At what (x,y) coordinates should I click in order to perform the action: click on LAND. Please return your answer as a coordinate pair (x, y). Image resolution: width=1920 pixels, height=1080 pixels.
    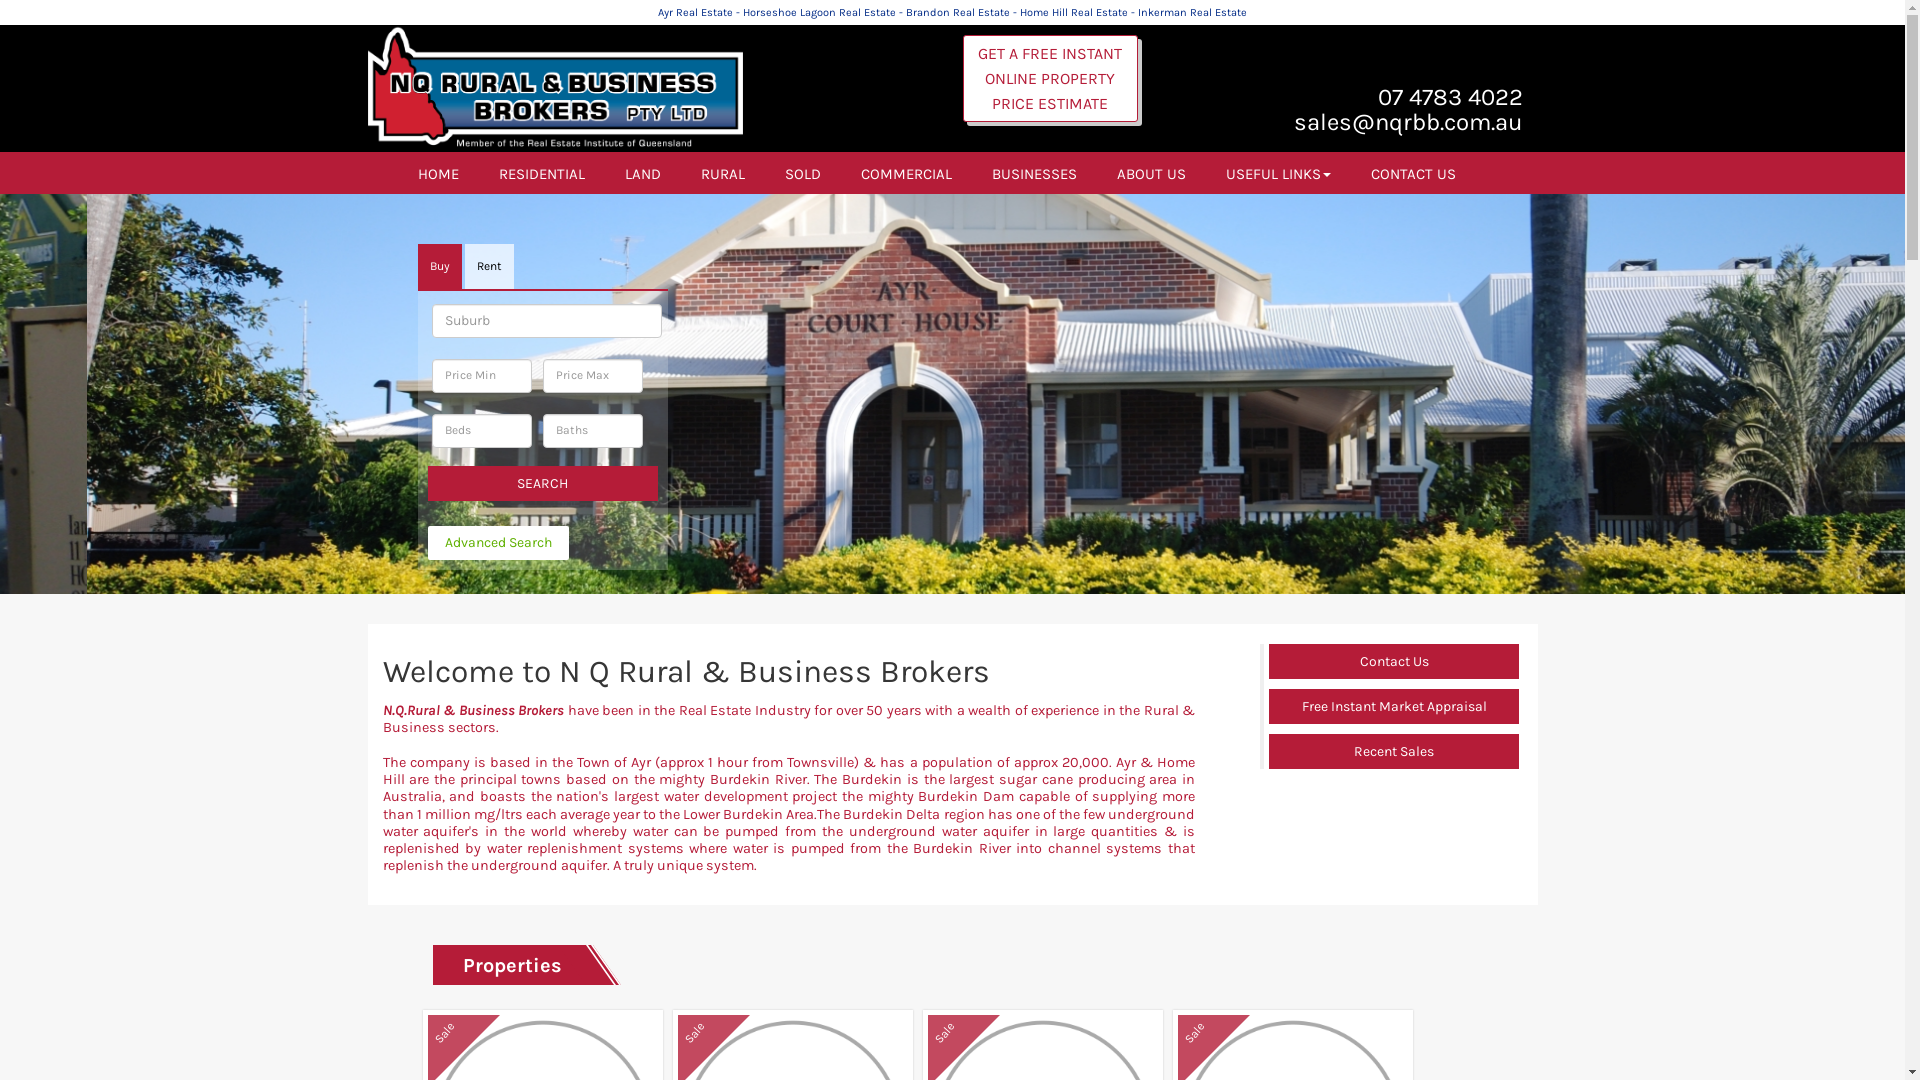
    Looking at the image, I should click on (642, 173).